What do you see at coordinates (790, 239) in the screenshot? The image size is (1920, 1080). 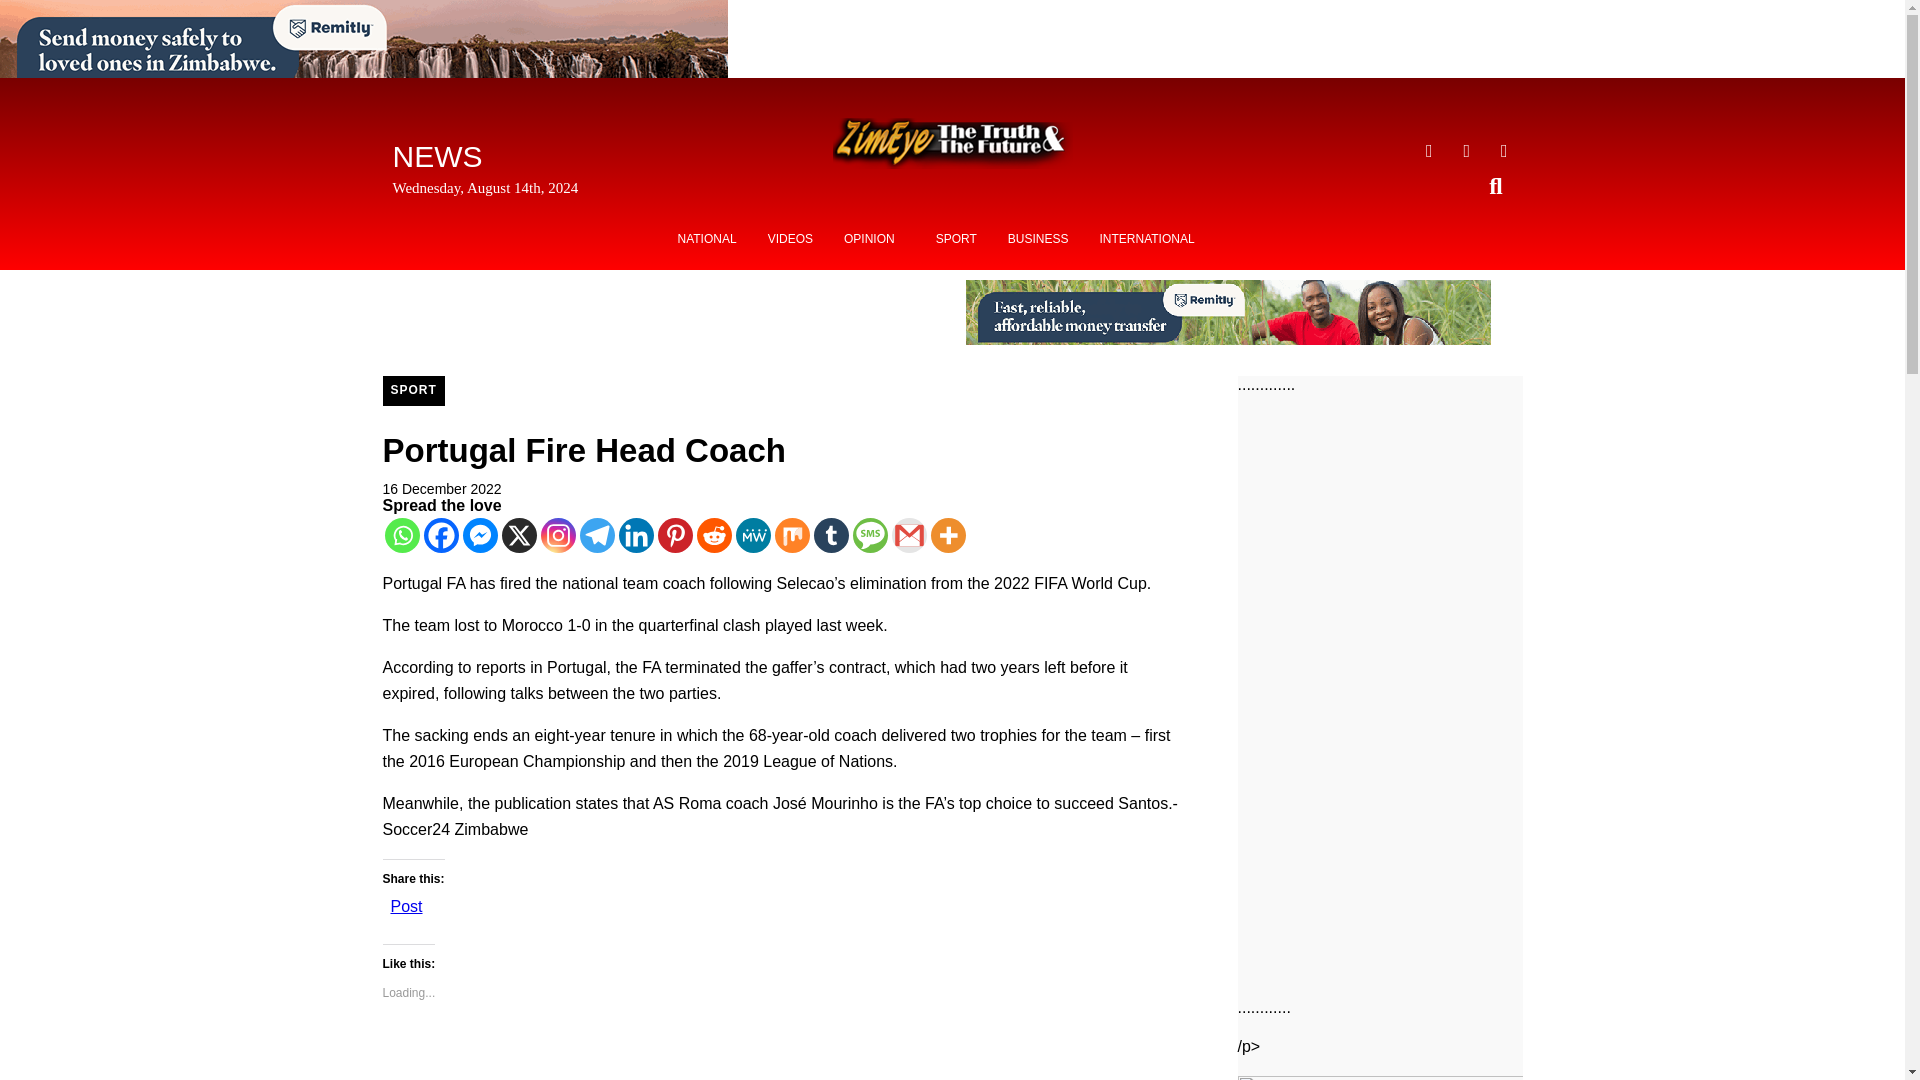 I see `VIDEOS` at bounding box center [790, 239].